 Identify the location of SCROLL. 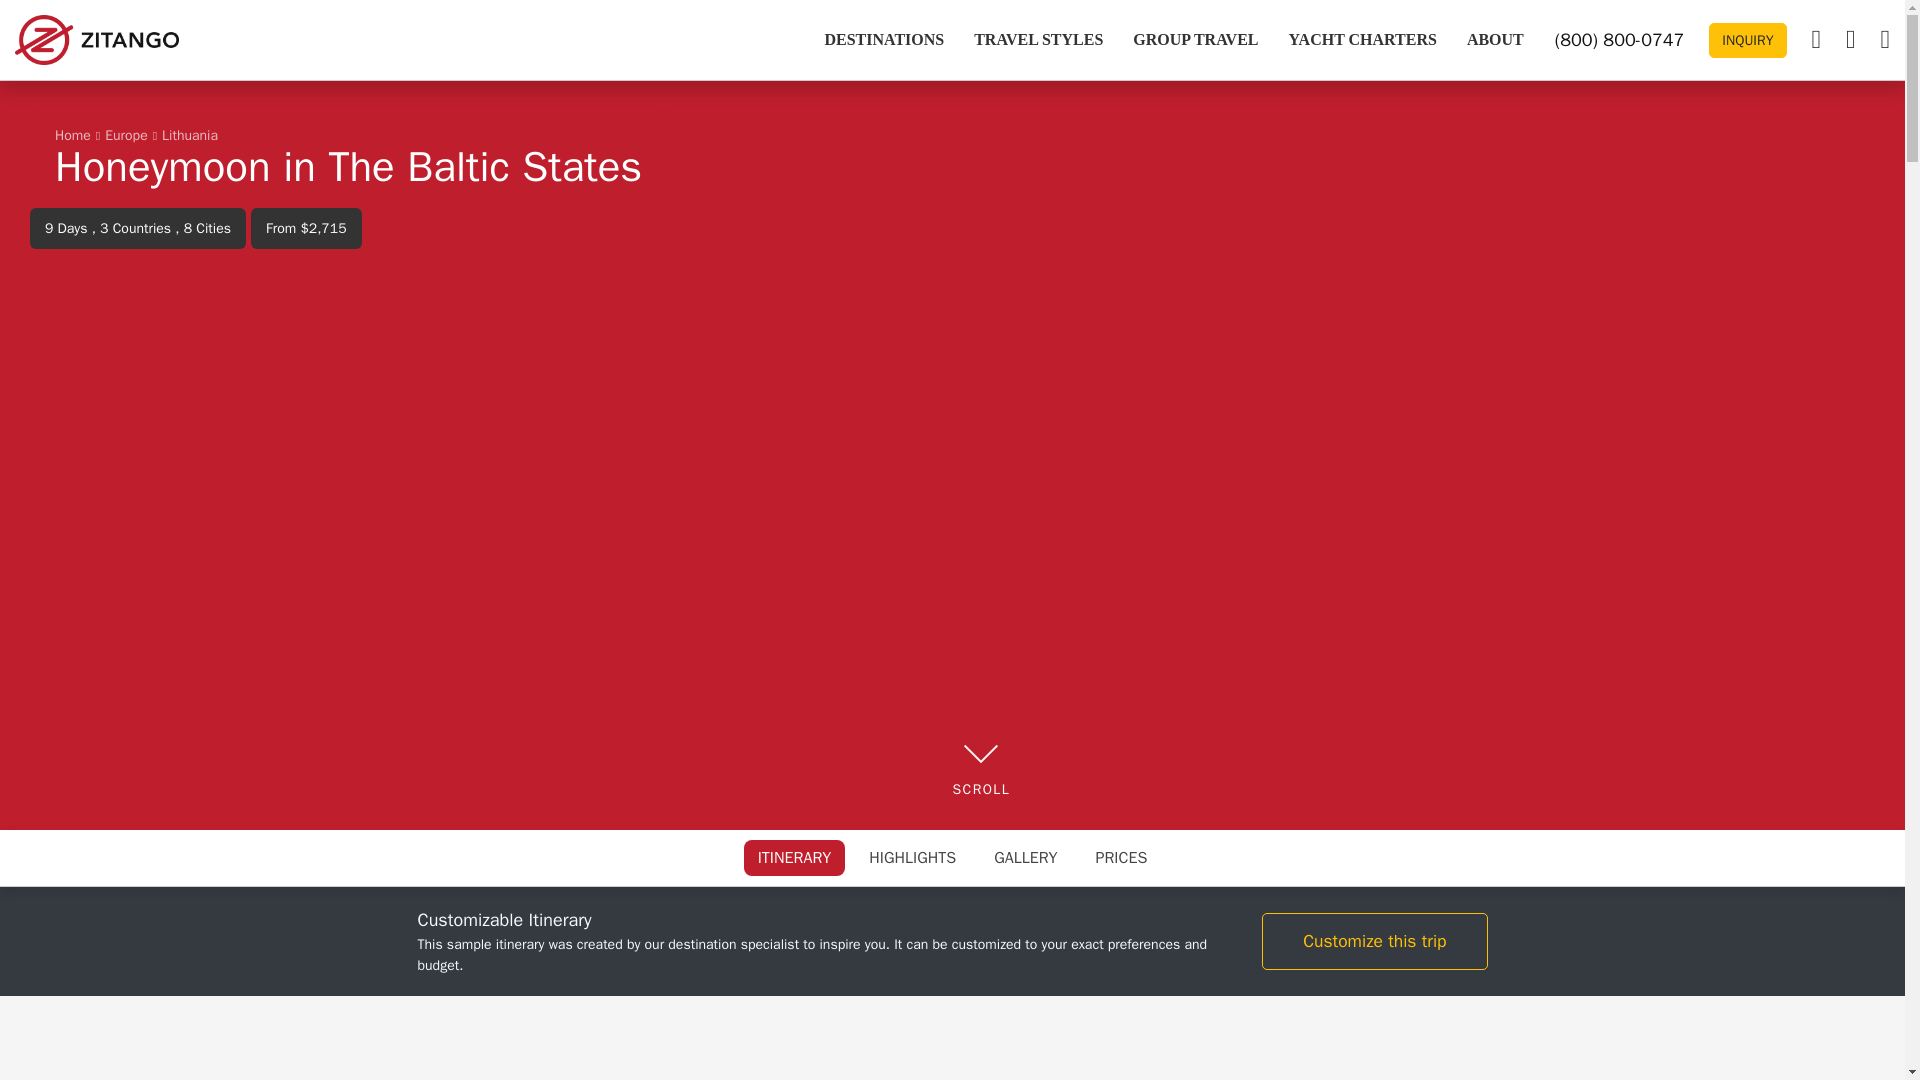
(980, 788).